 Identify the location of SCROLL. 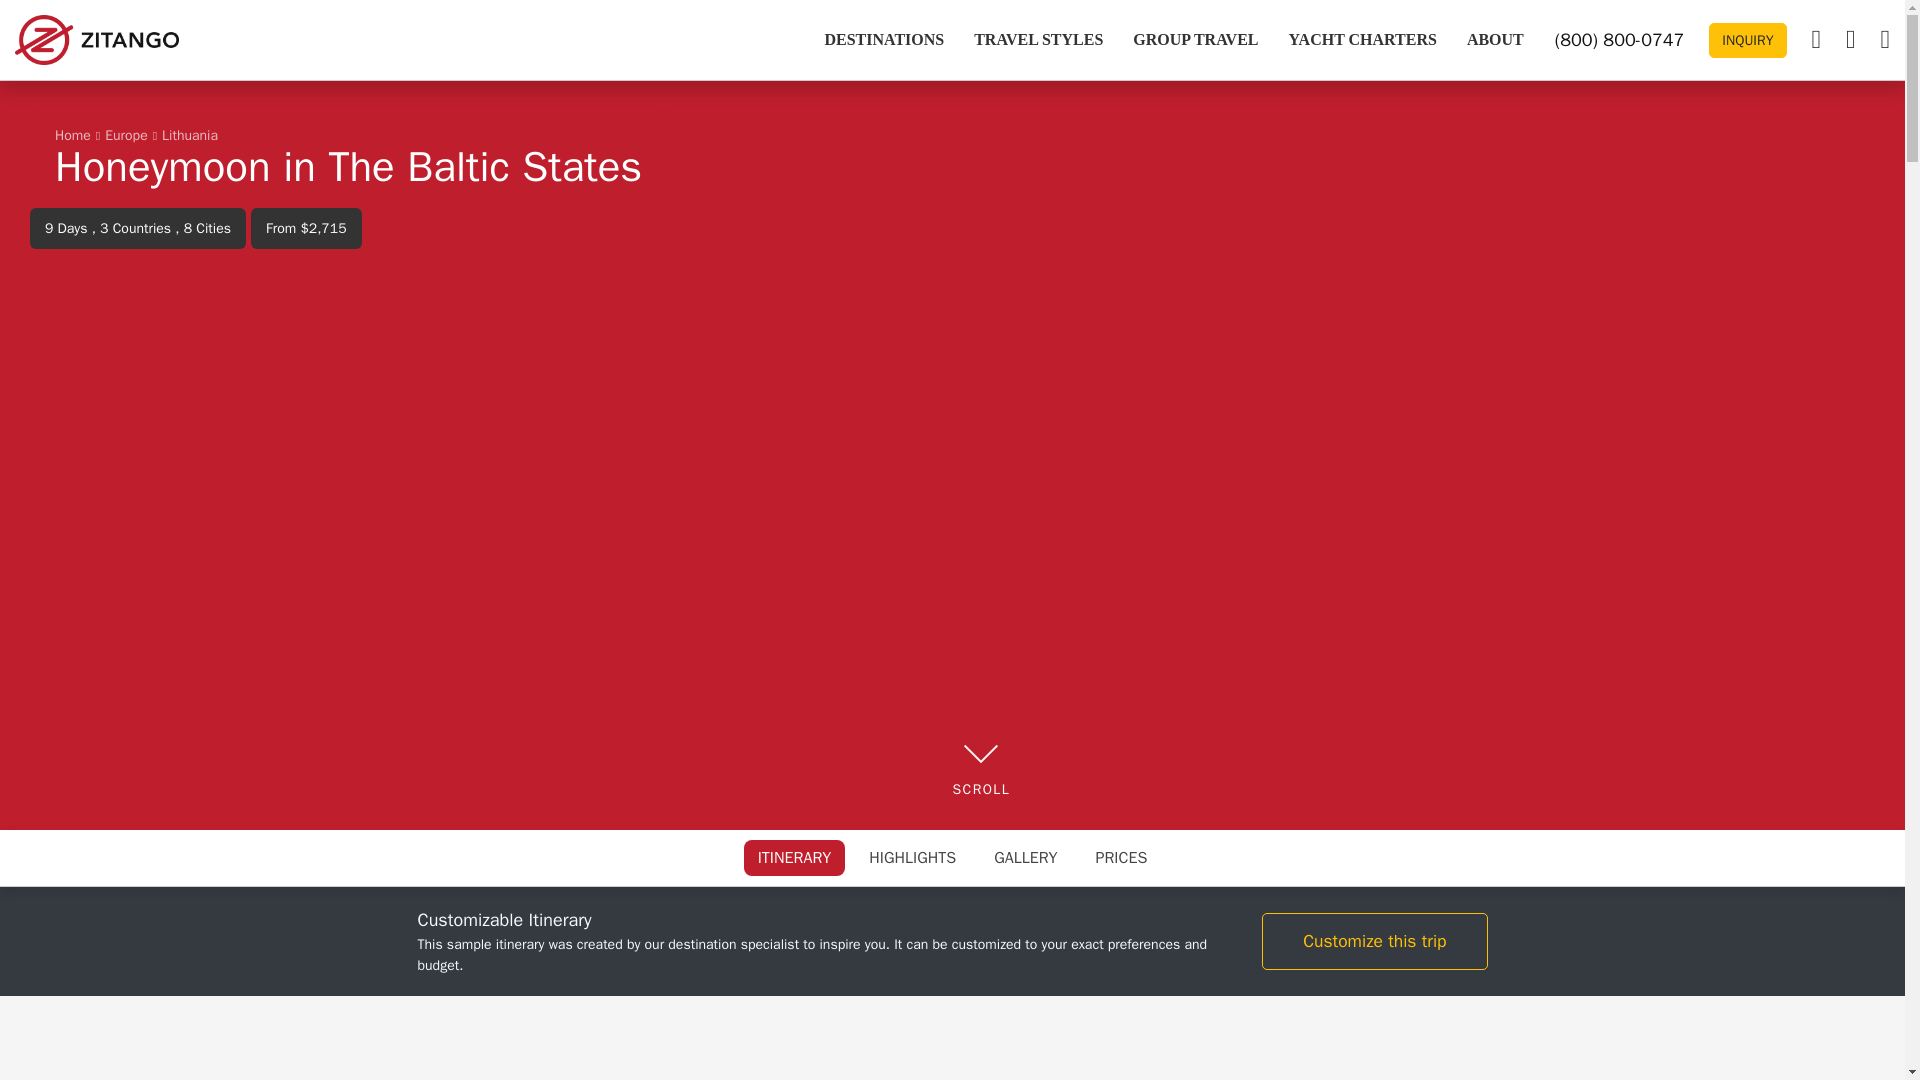
(980, 788).